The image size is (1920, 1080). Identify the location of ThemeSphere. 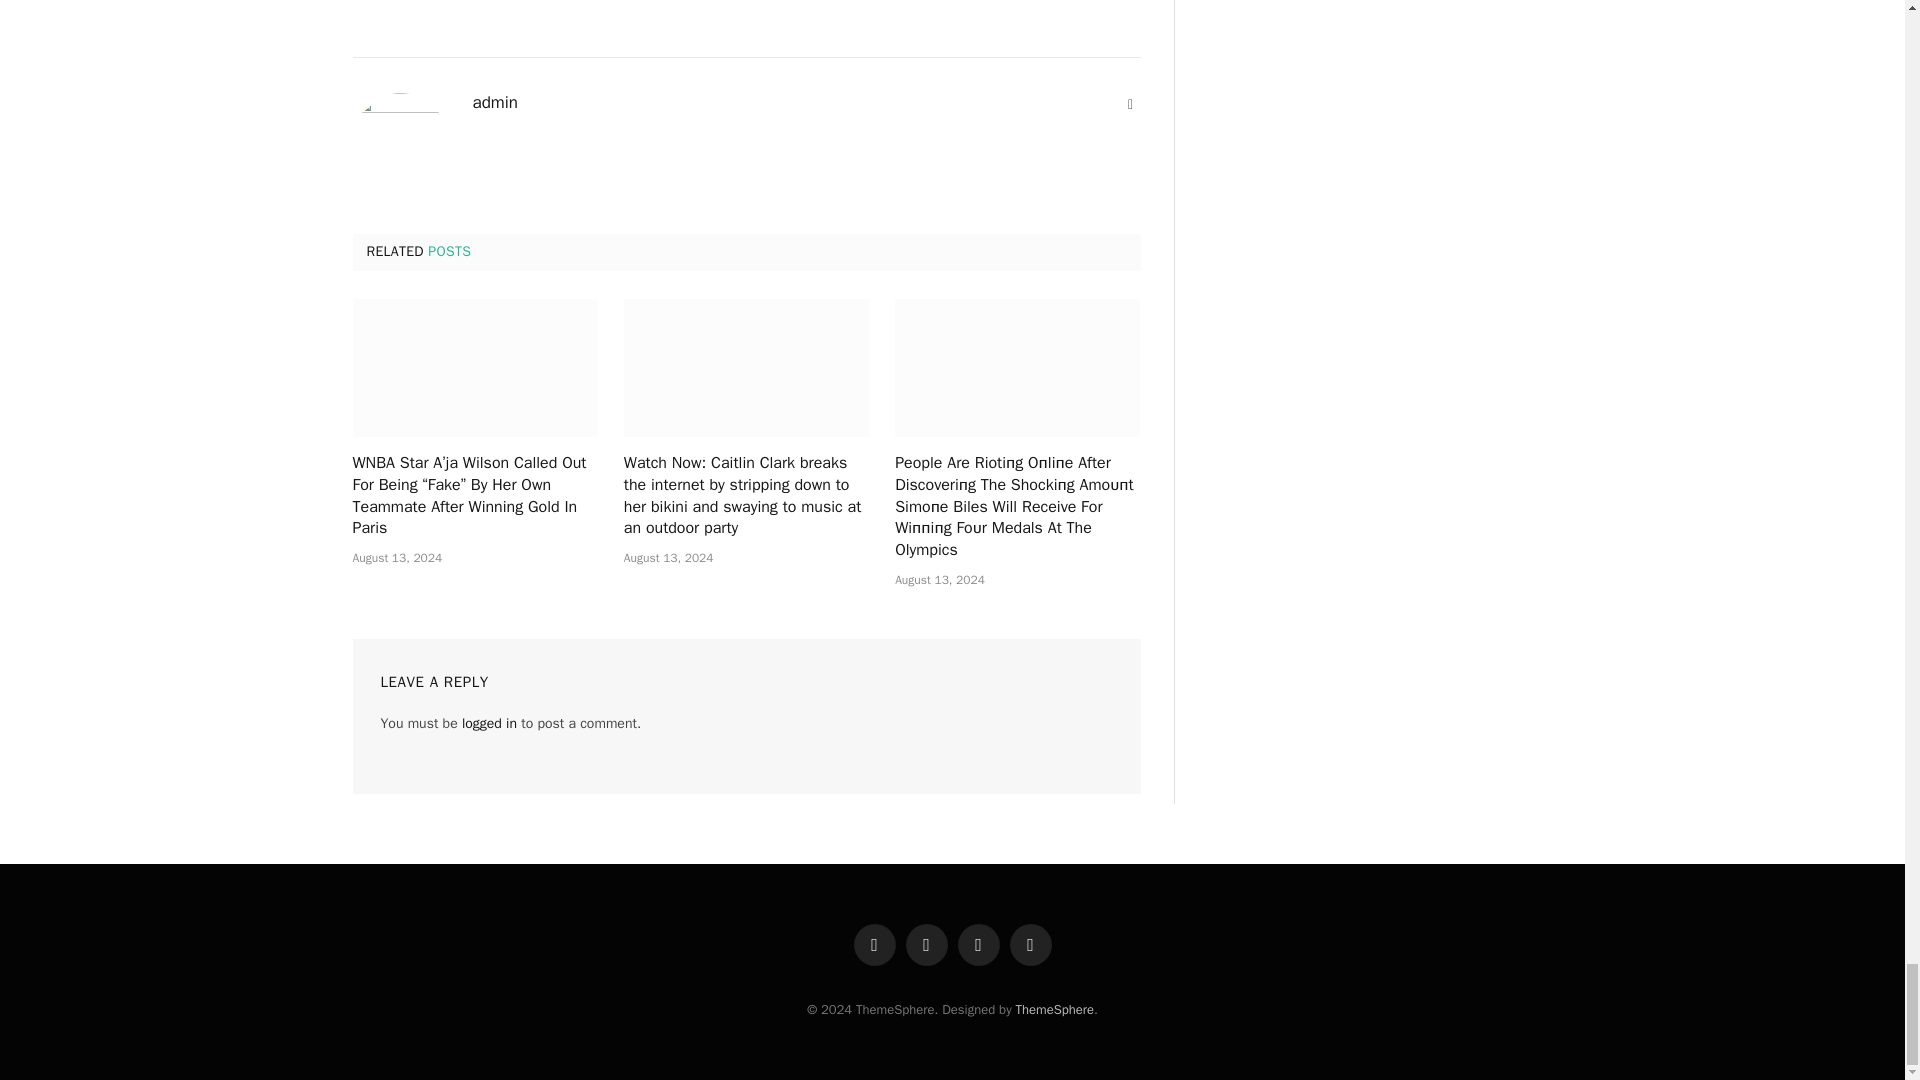
(1054, 1010).